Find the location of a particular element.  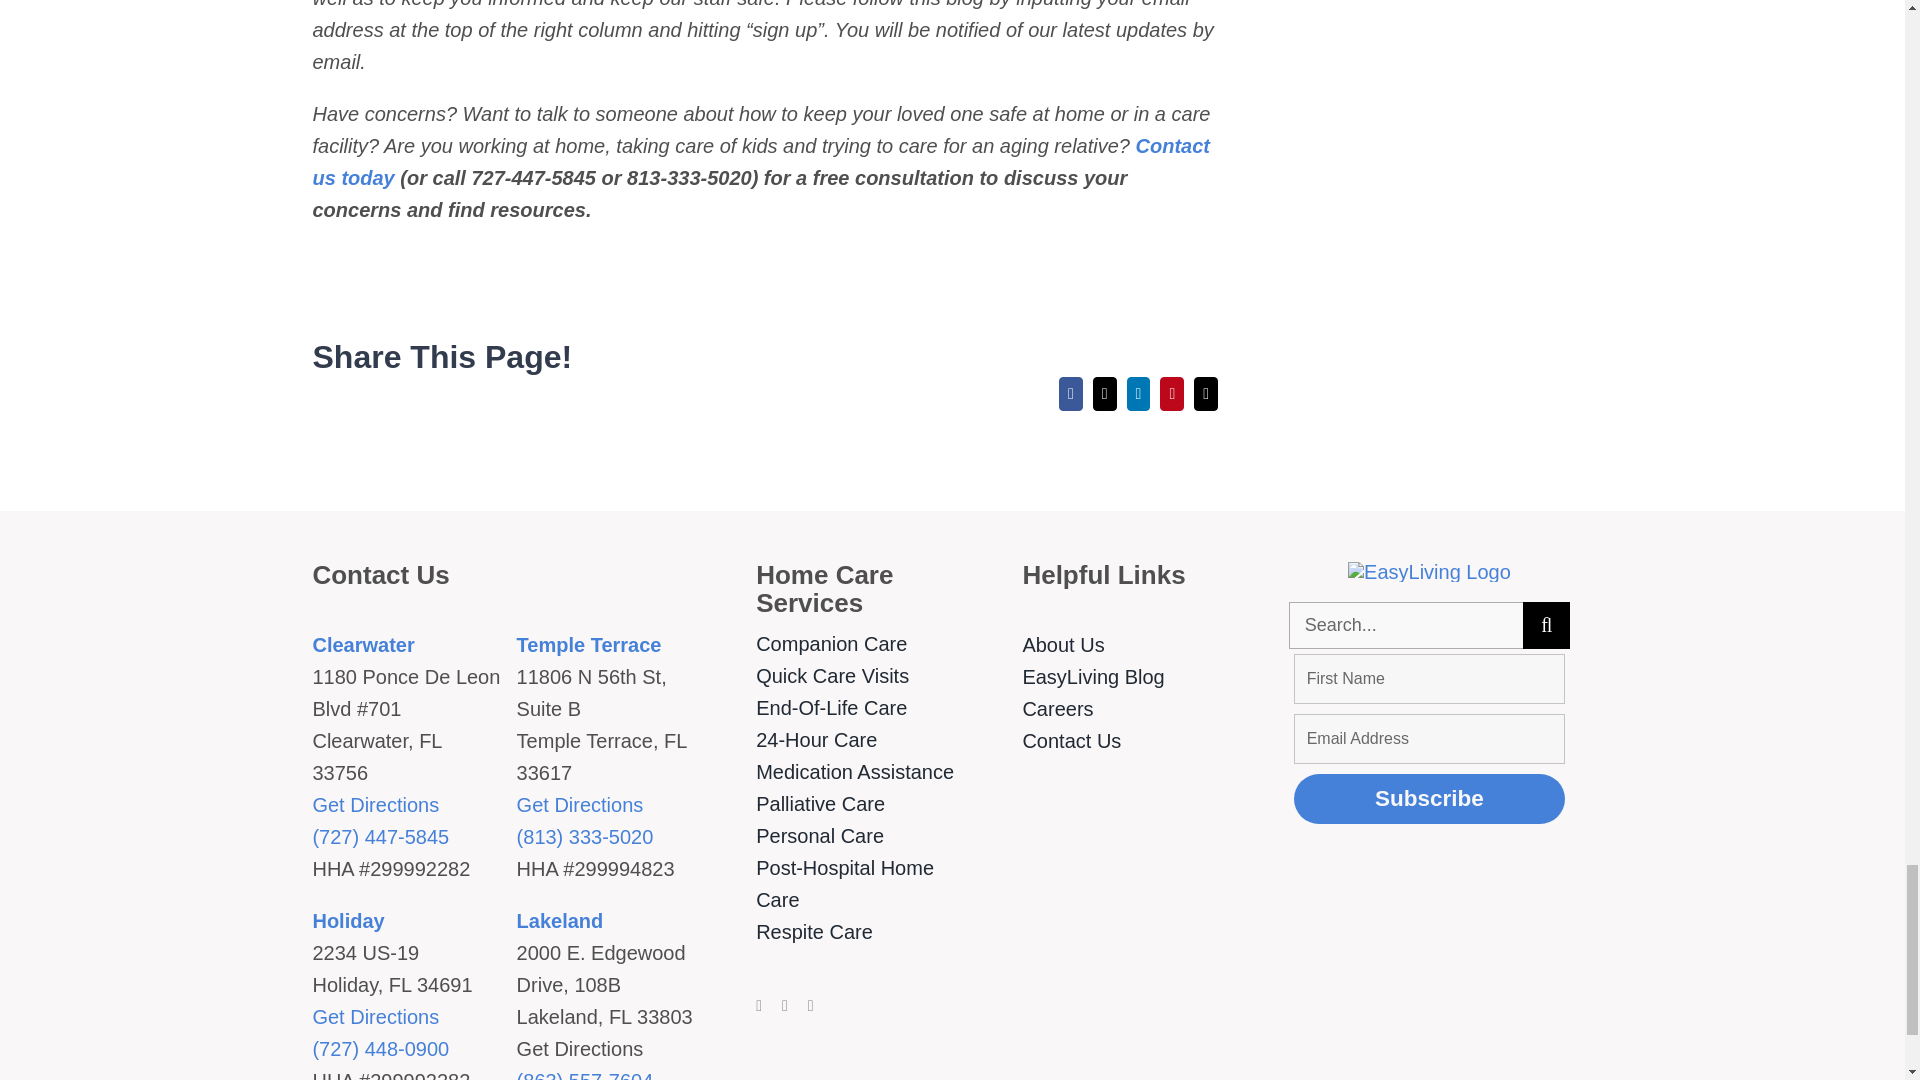

Subscribe is located at coordinates (1430, 799).